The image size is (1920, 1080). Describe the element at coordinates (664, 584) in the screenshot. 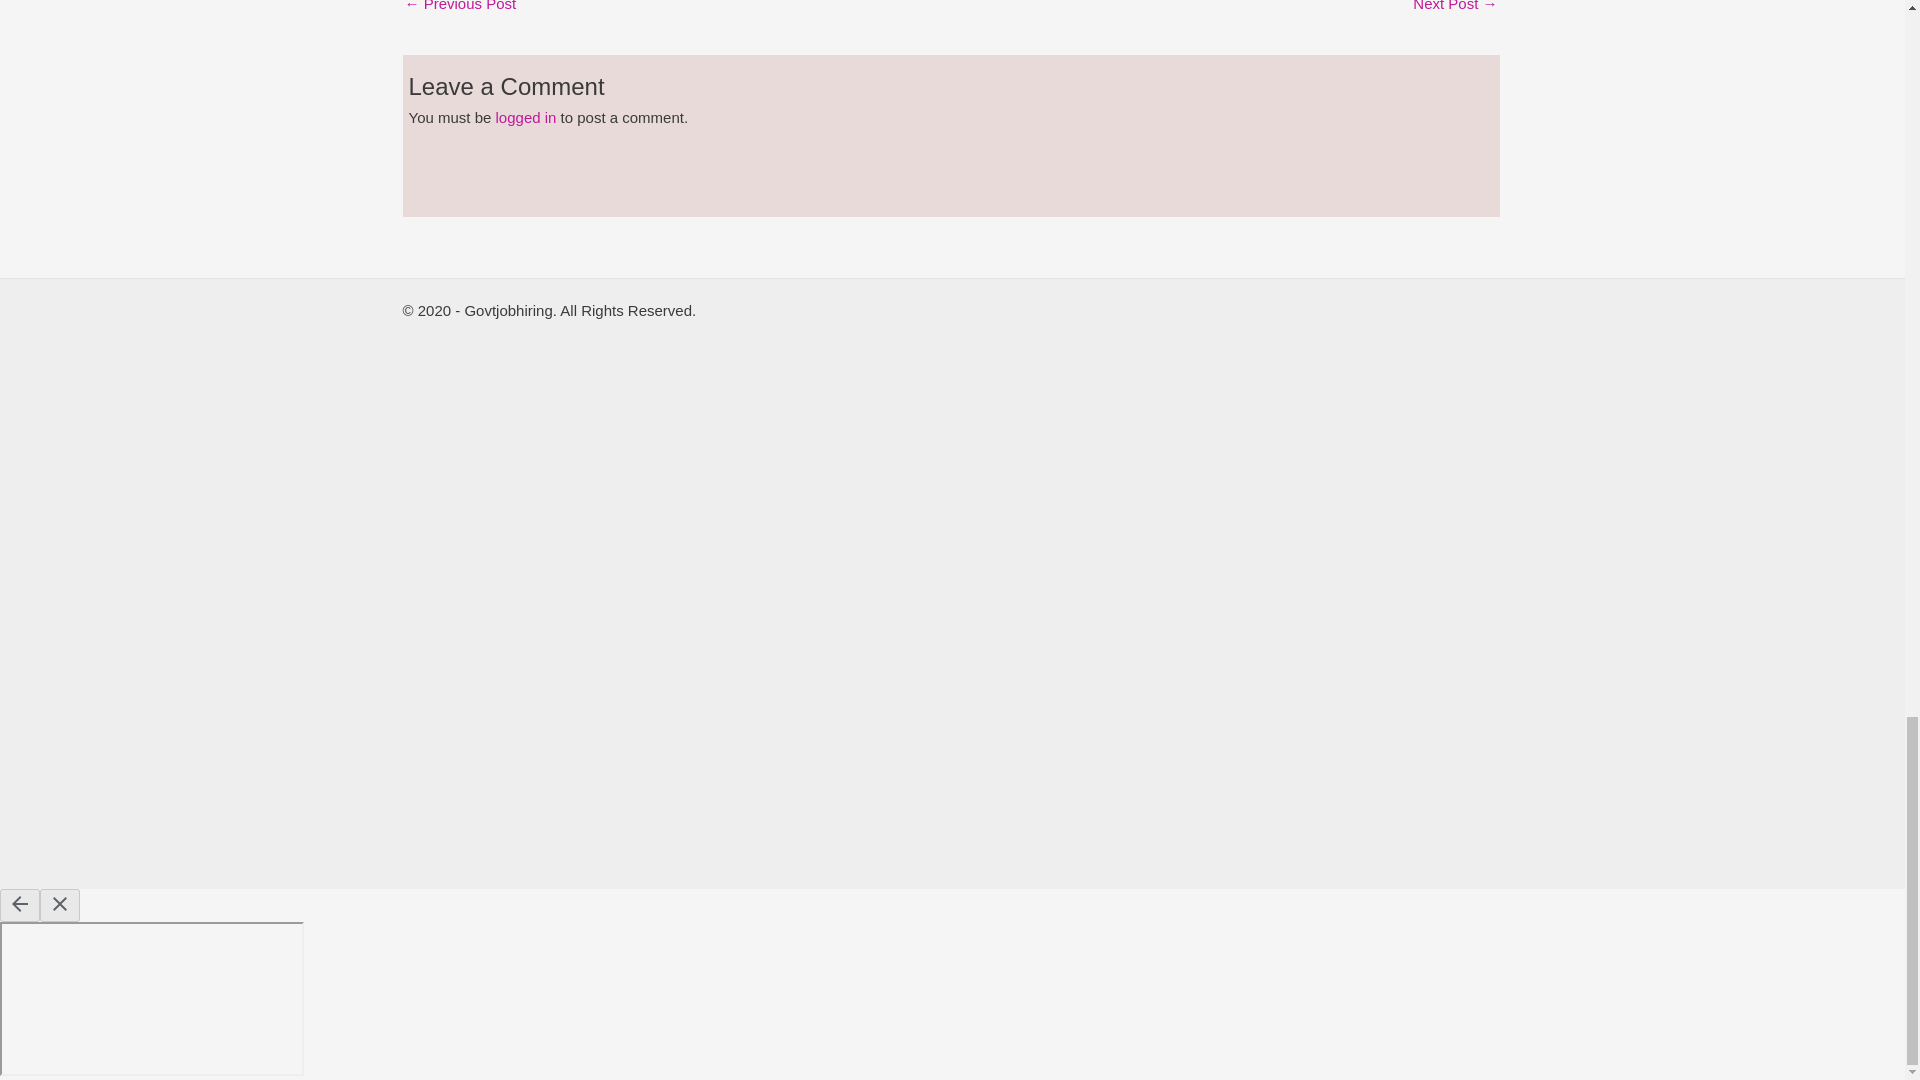

I see `DMCA.com Protection Status` at that location.